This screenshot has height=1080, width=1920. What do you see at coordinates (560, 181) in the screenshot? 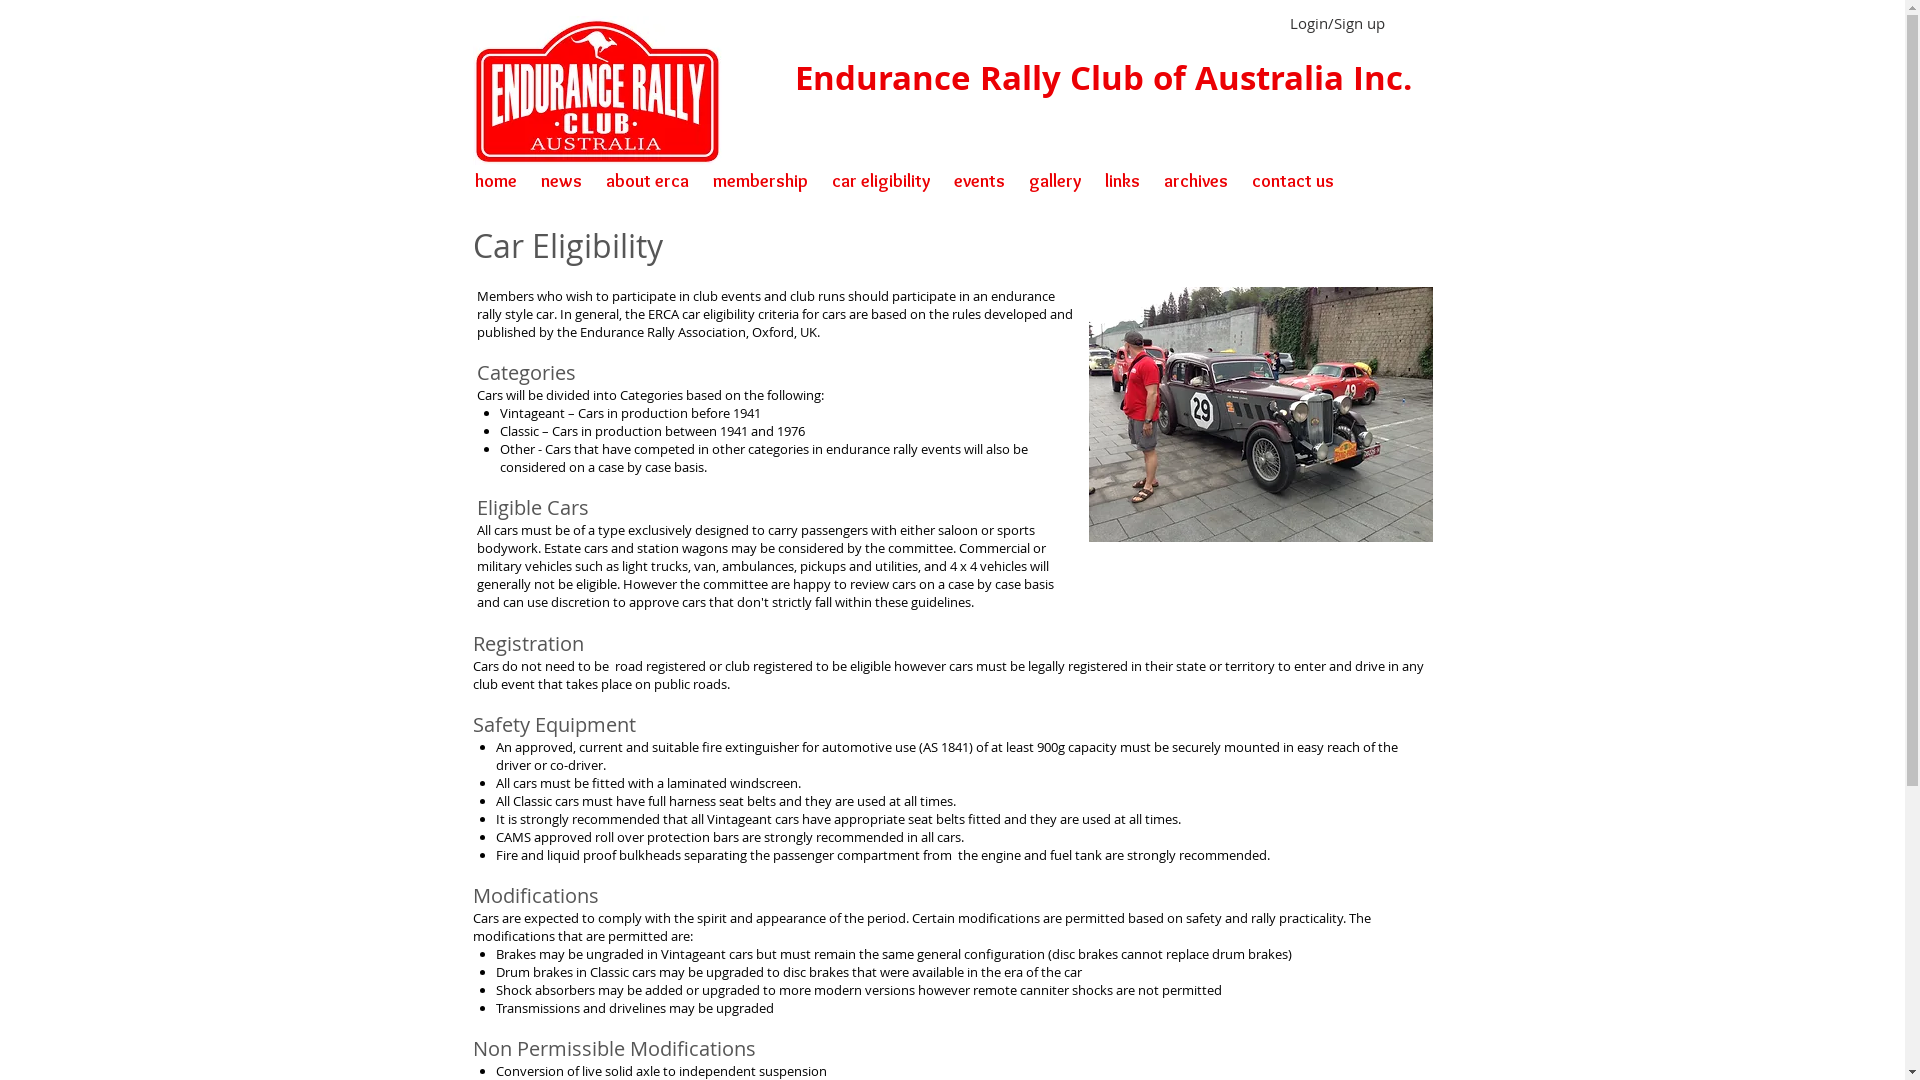
I see `news` at bounding box center [560, 181].